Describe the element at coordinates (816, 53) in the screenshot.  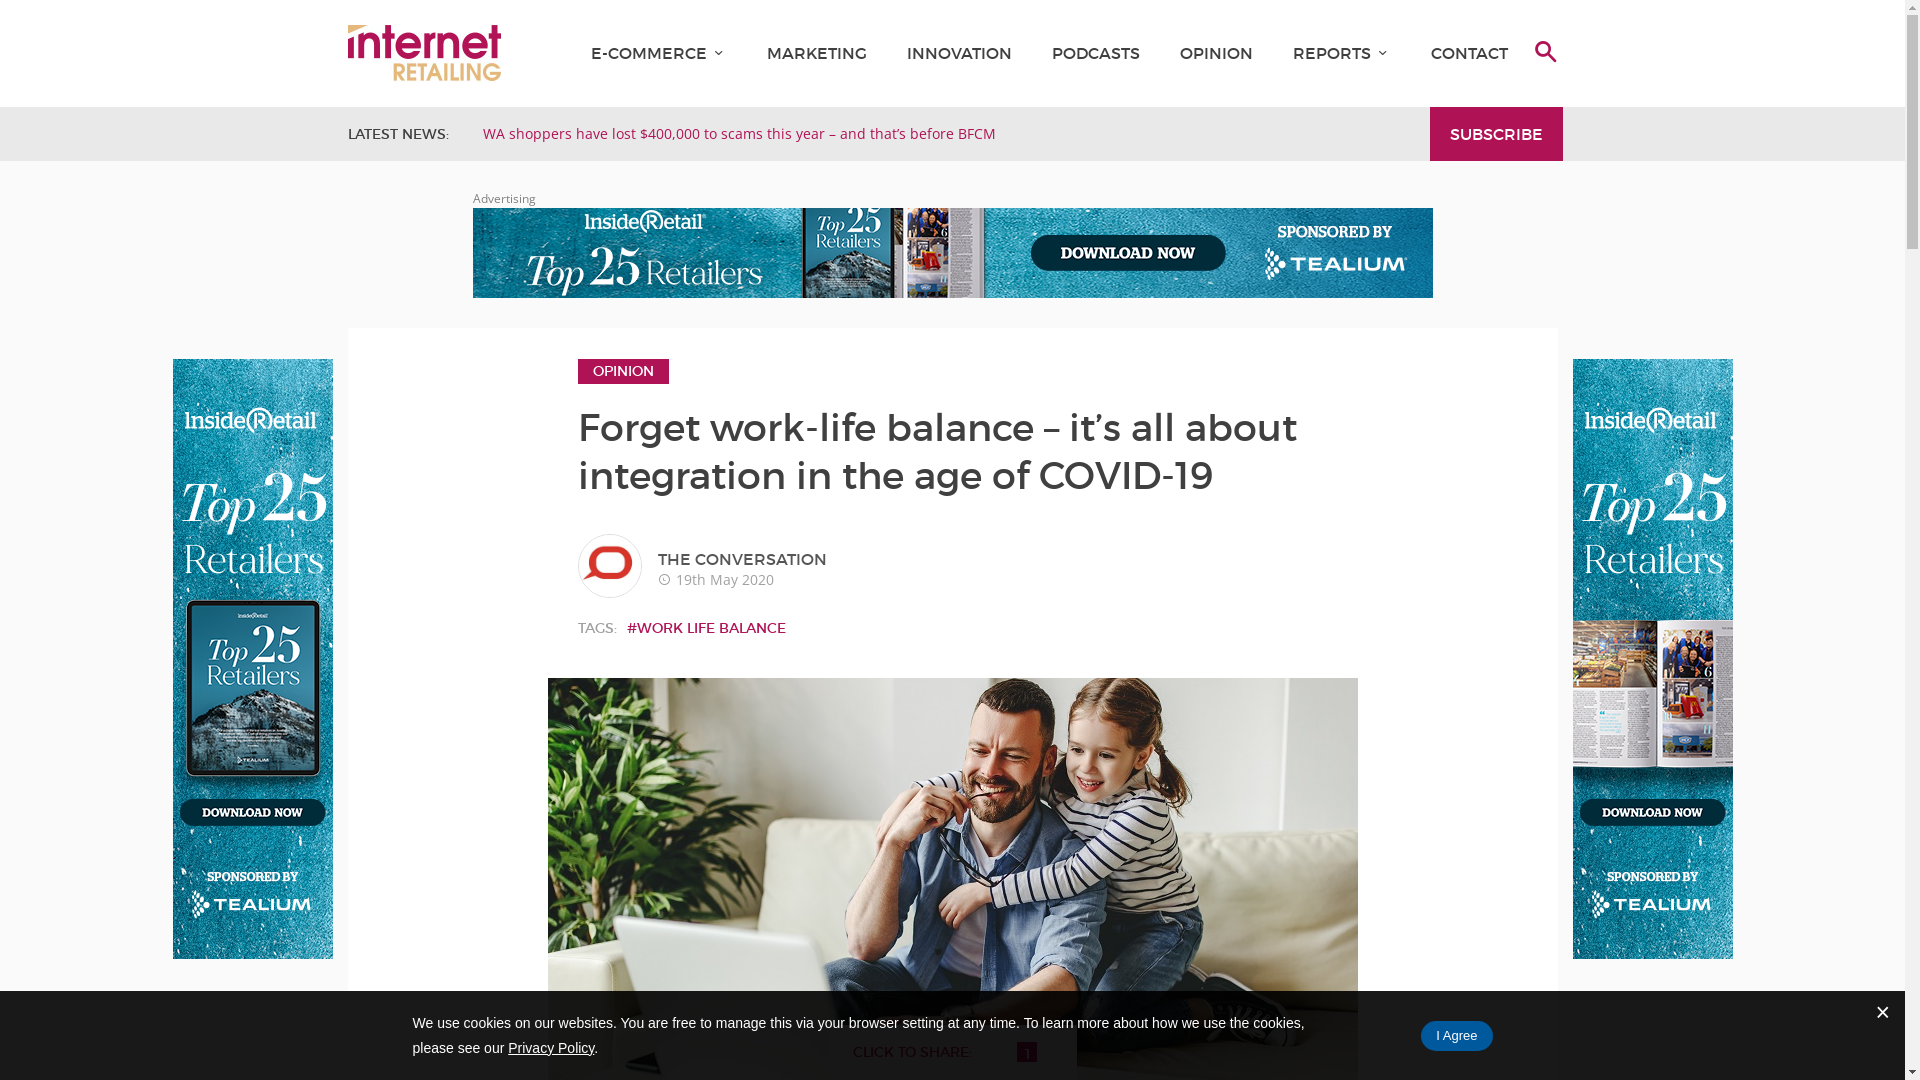
I see `MARKETING` at that location.